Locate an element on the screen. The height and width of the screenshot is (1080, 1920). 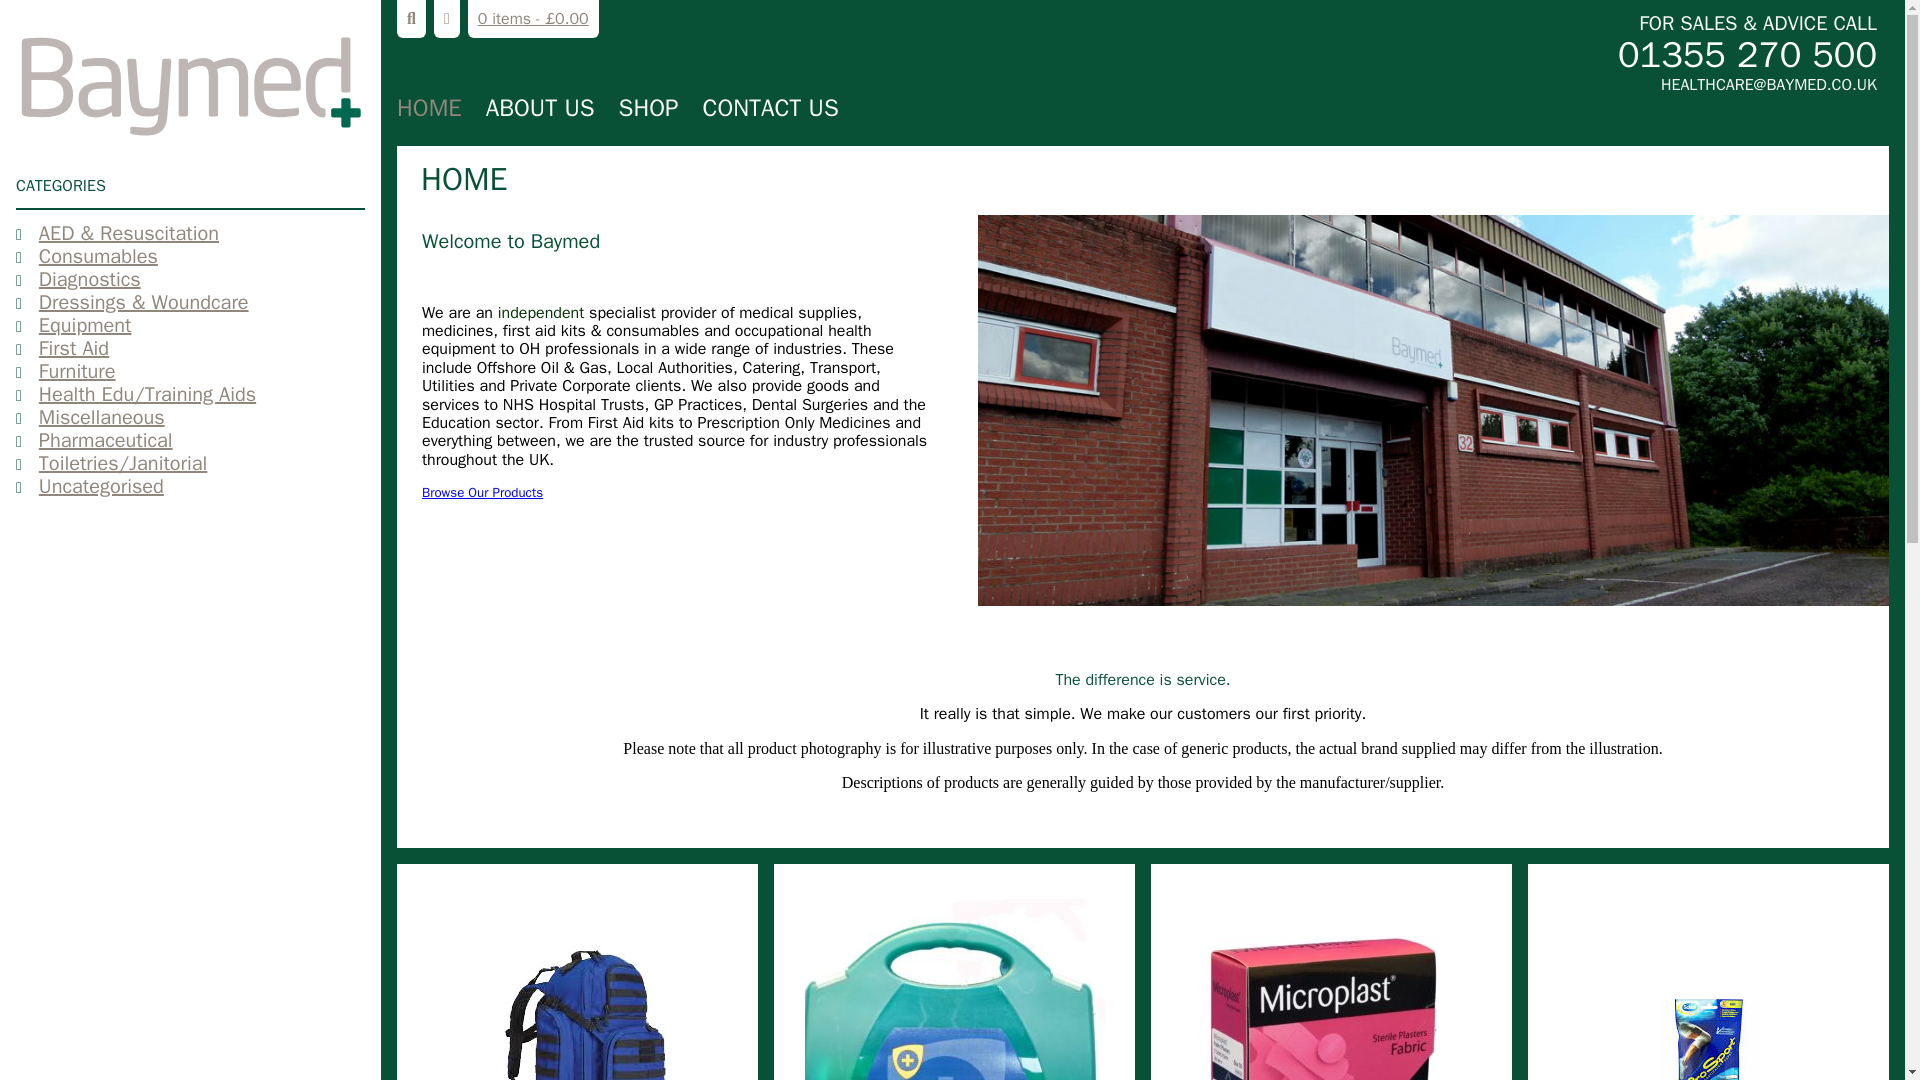
Consumables is located at coordinates (92, 256).